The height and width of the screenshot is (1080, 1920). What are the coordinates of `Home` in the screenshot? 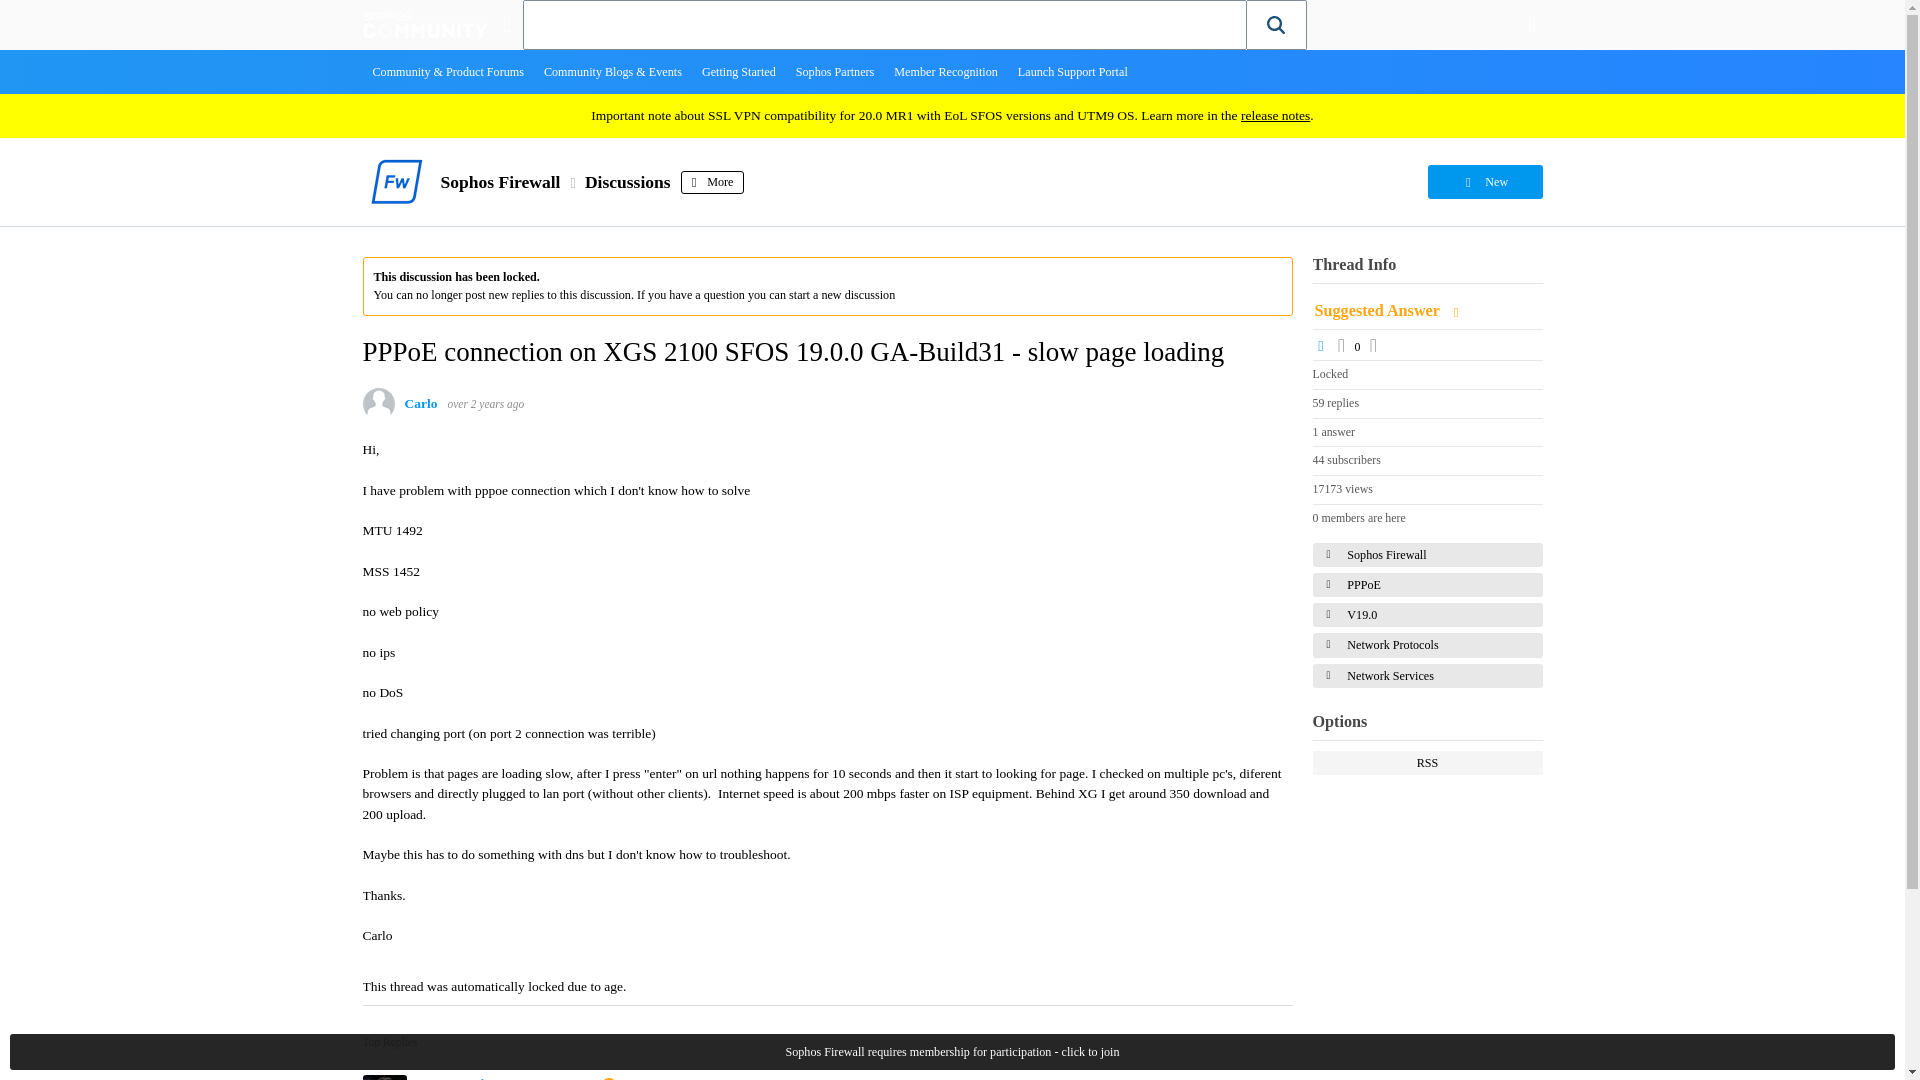 It's located at (424, 24).